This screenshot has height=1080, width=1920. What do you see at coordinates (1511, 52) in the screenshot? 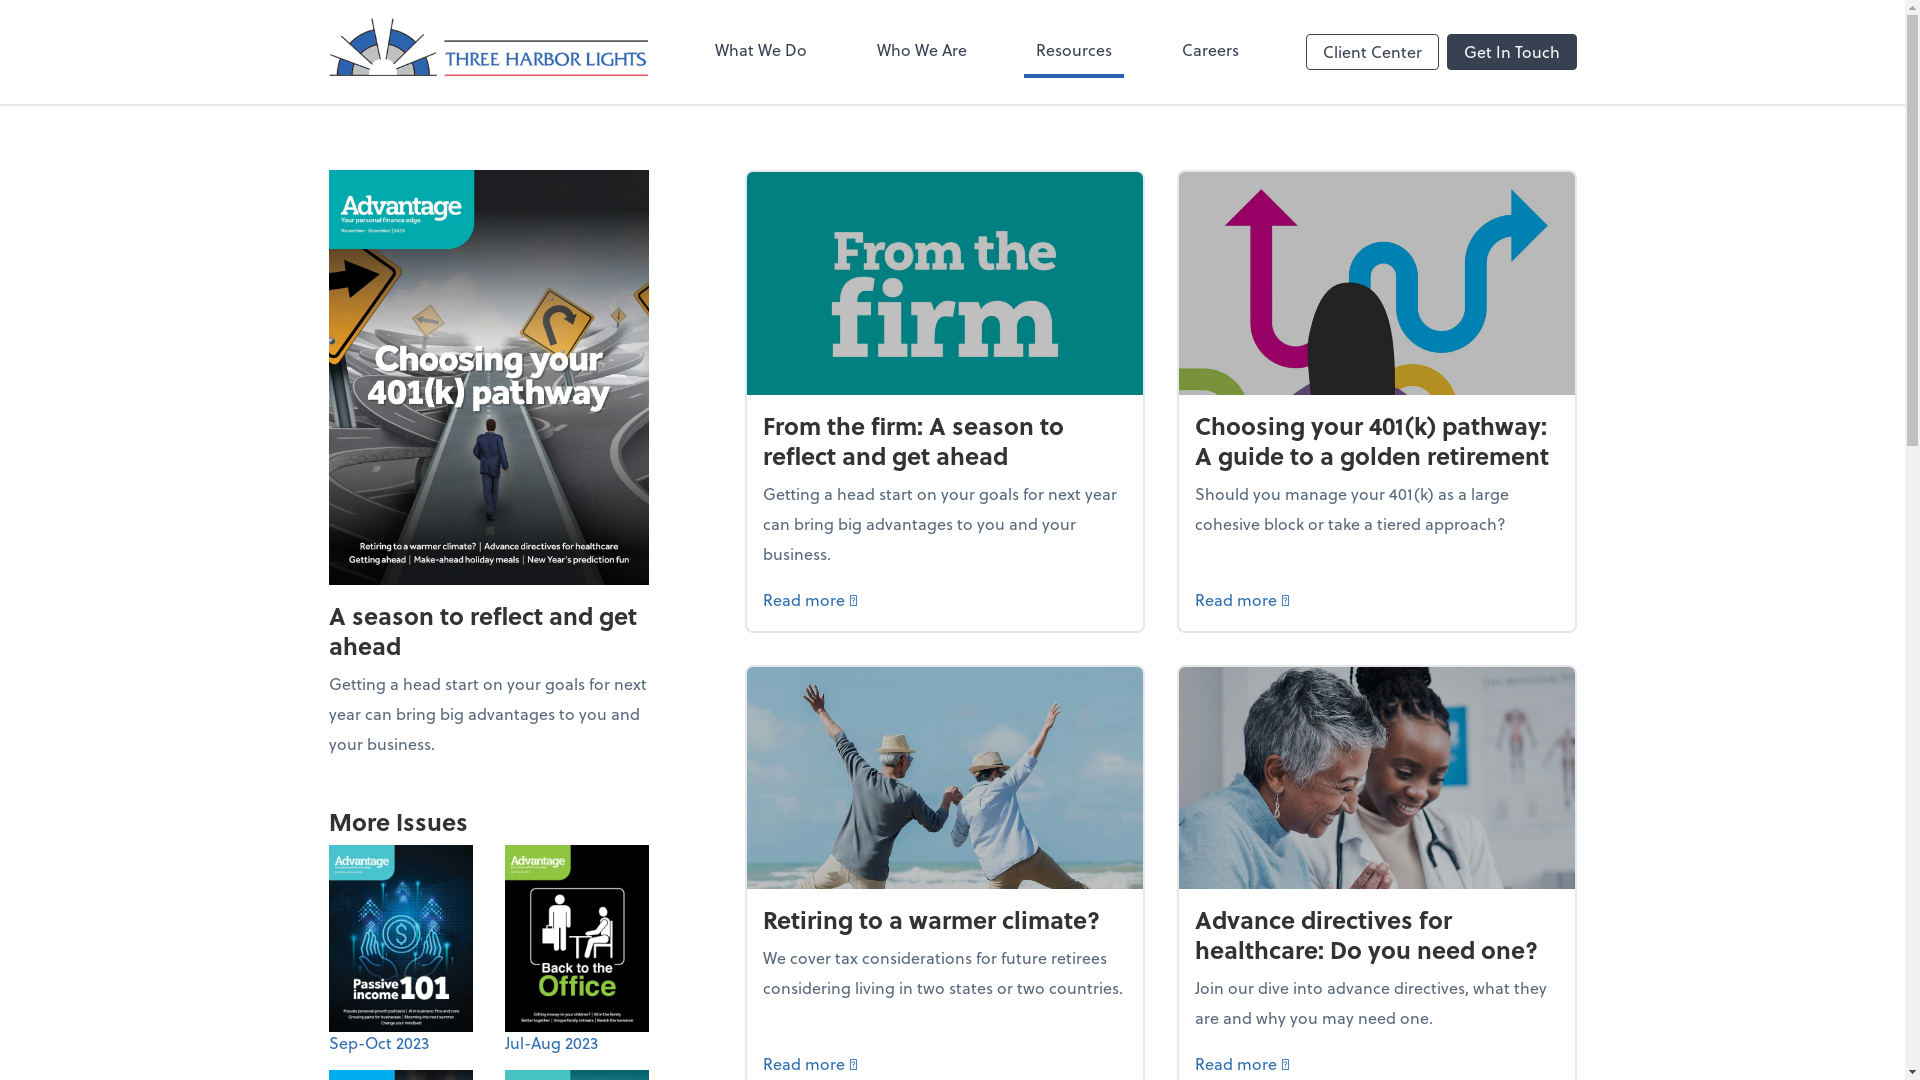
I see `Get In Touch` at bounding box center [1511, 52].